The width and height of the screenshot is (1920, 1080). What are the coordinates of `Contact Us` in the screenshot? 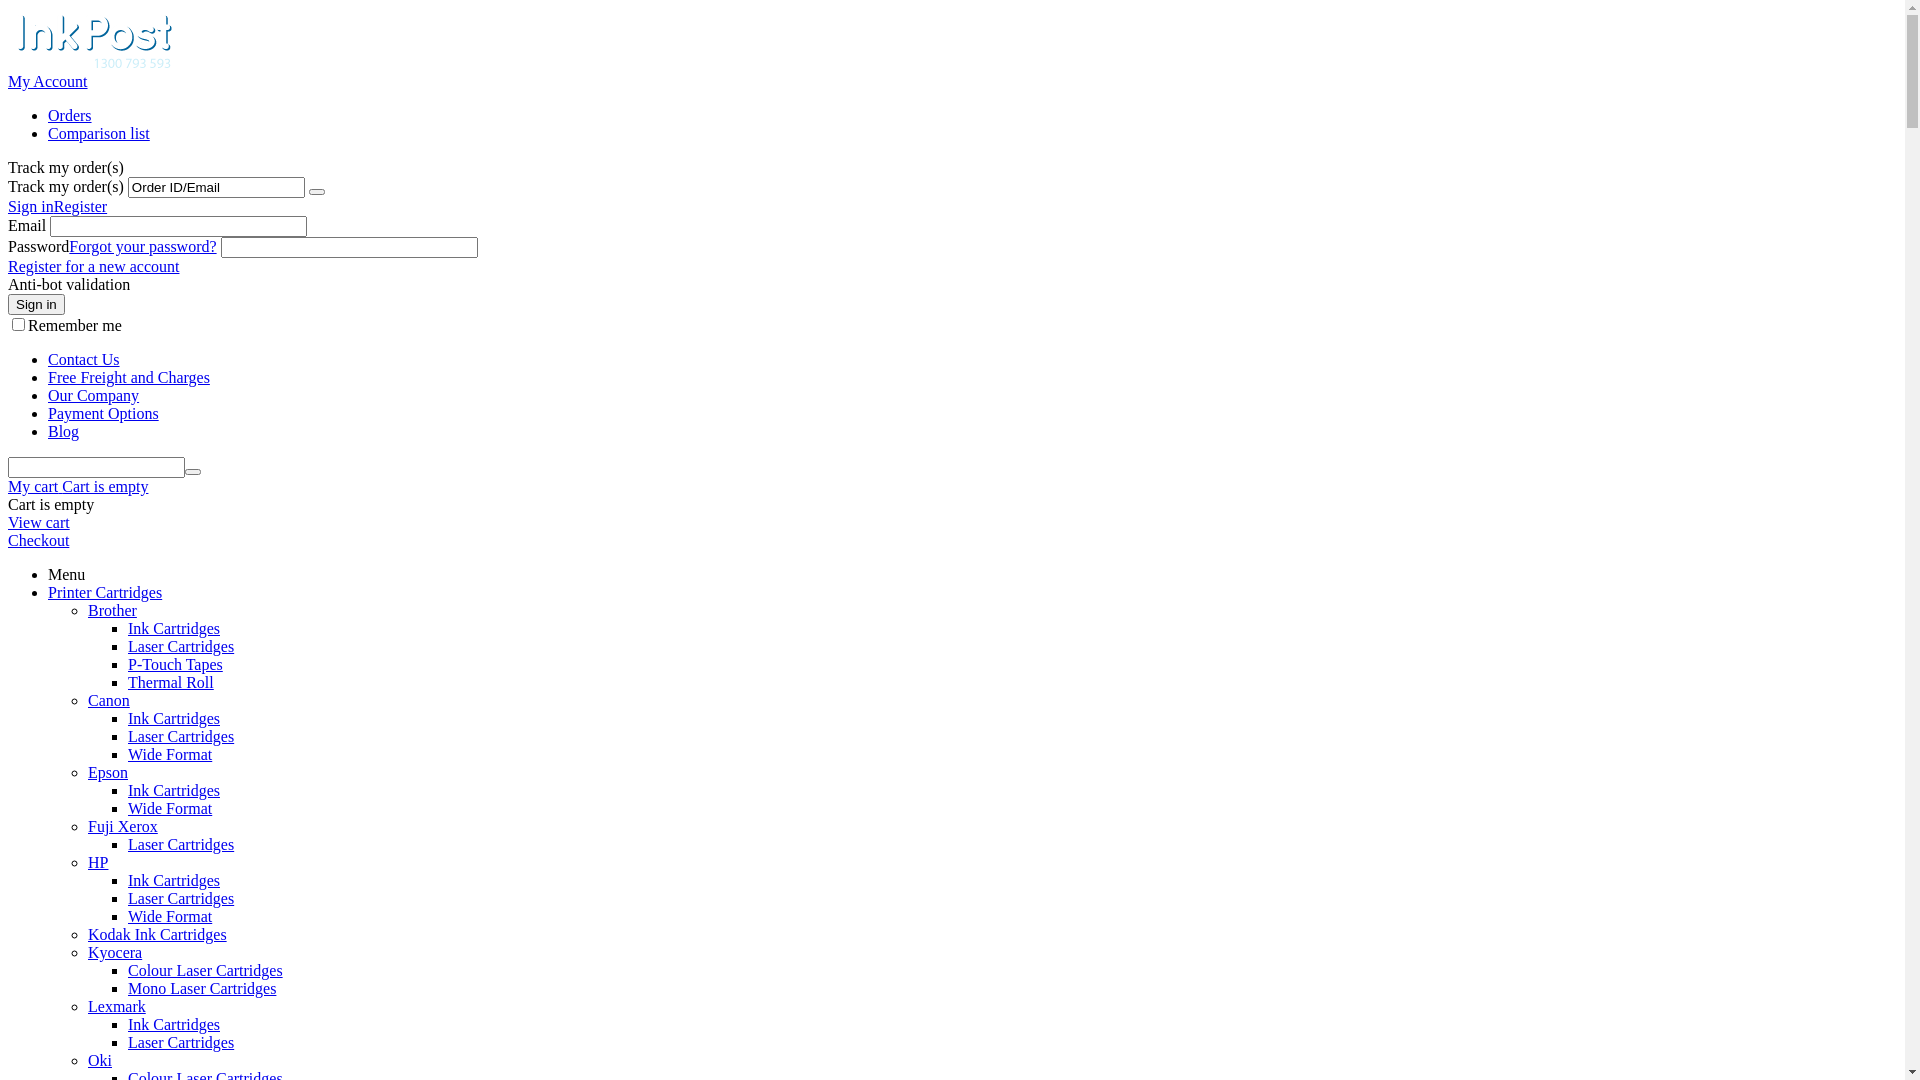 It's located at (84, 360).